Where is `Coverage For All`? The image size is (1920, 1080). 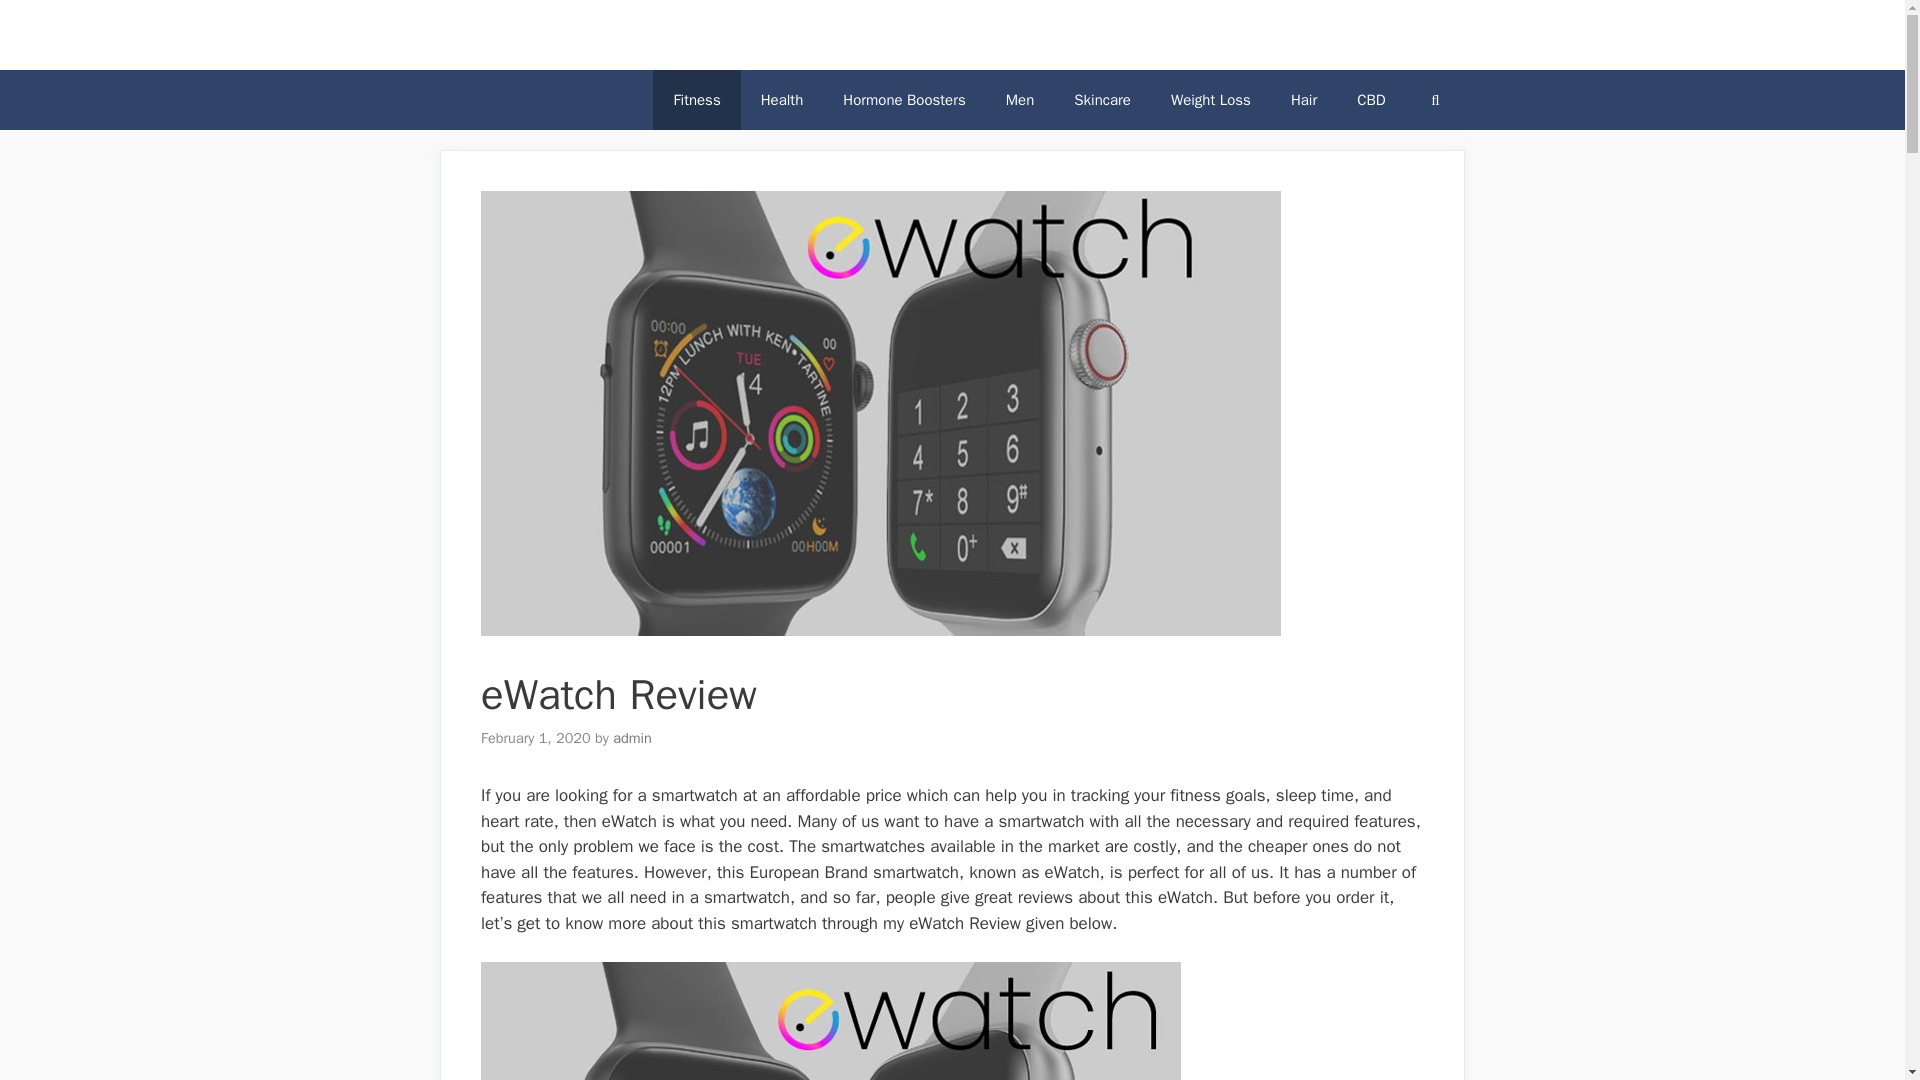 Coverage For All is located at coordinates (526, 34).